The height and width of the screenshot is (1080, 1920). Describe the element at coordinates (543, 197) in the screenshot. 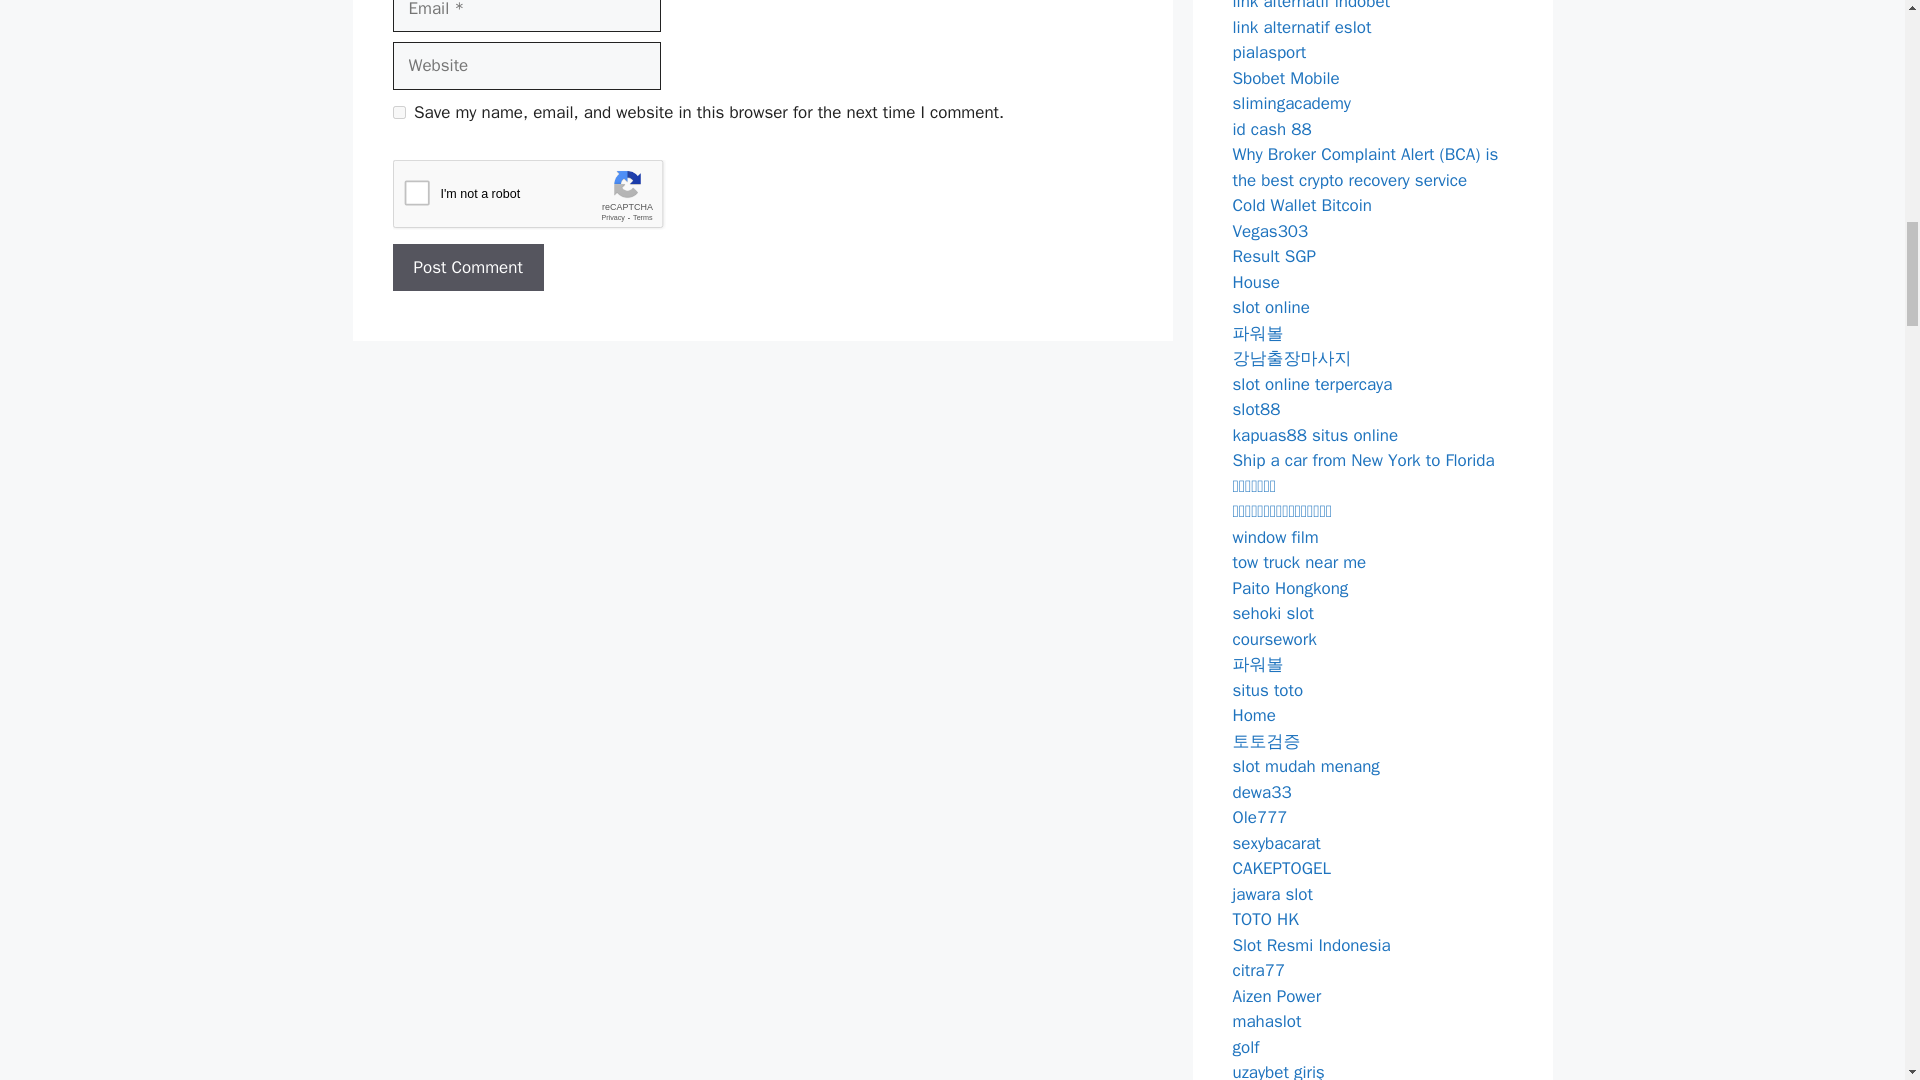

I see `reCAPTCHA` at that location.